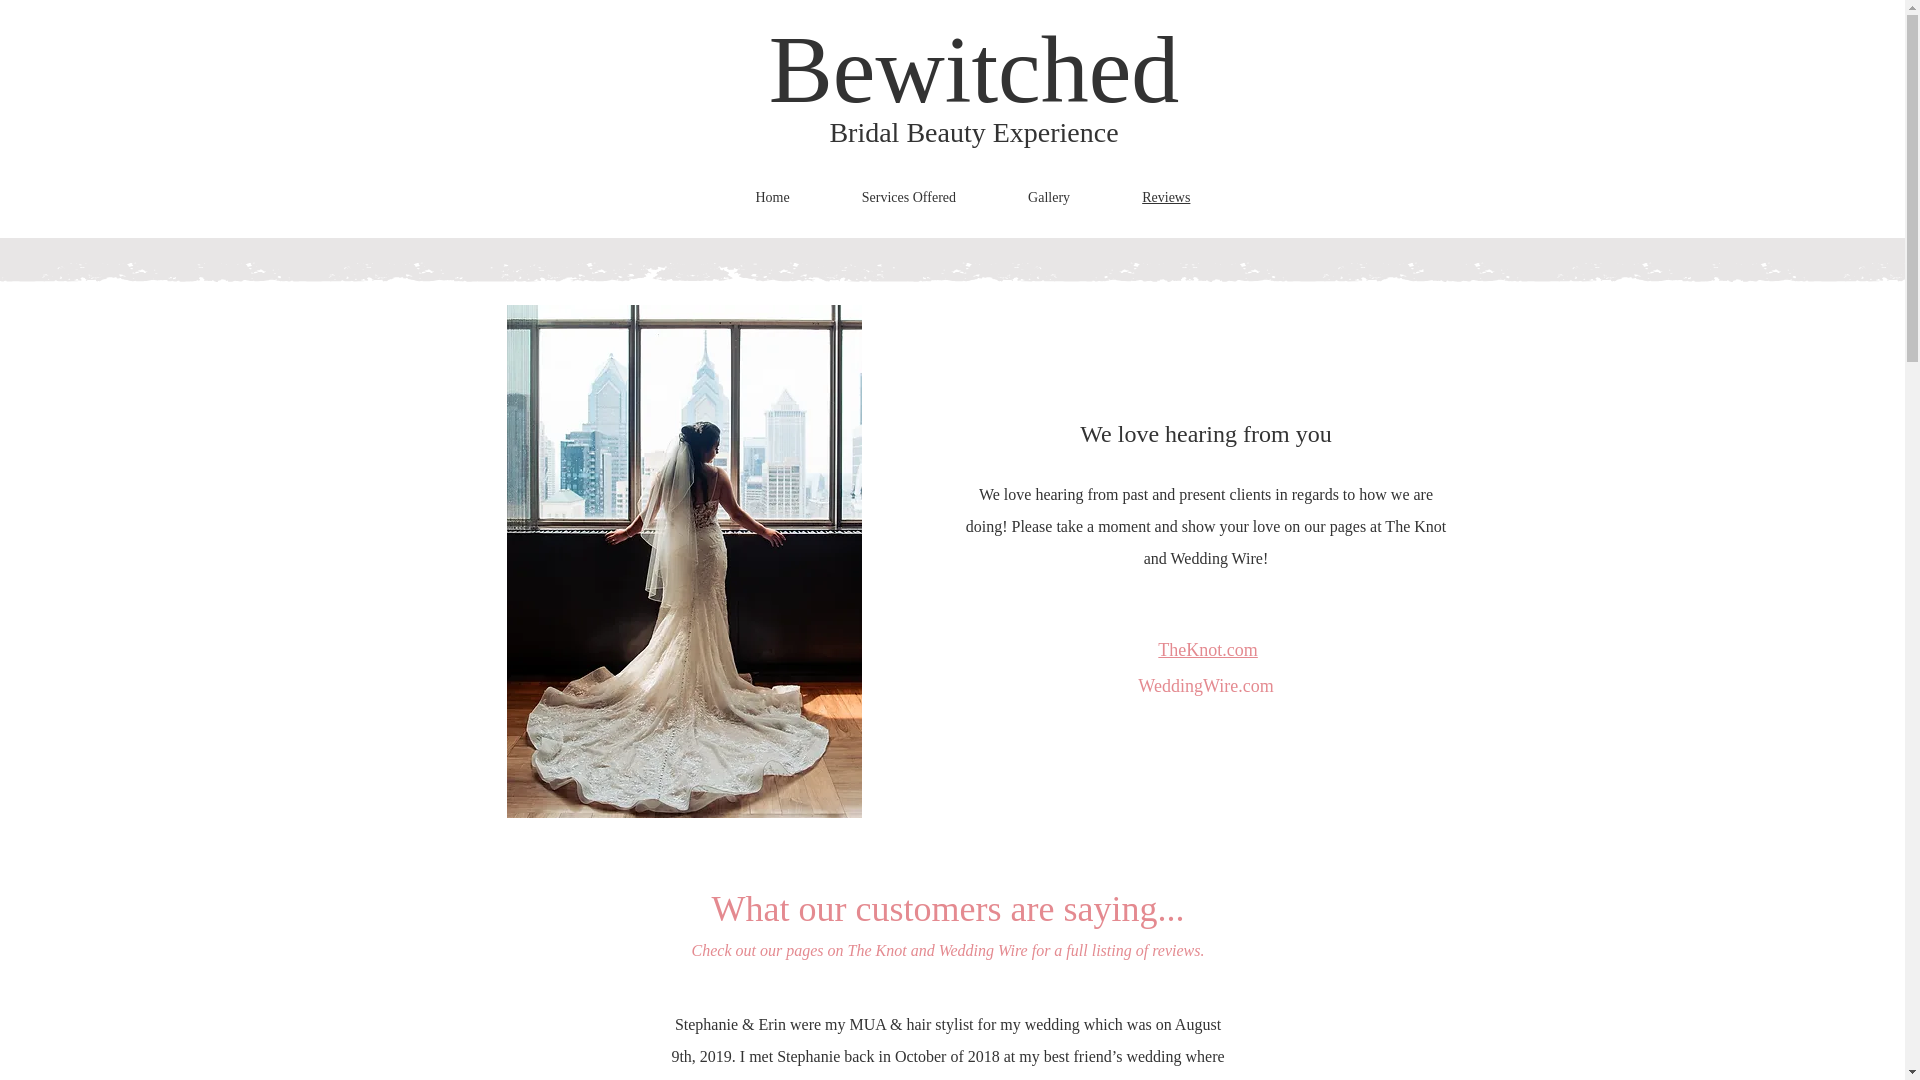 The height and width of the screenshot is (1080, 1920). Describe the element at coordinates (1202, 198) in the screenshot. I see `Reviews` at that location.